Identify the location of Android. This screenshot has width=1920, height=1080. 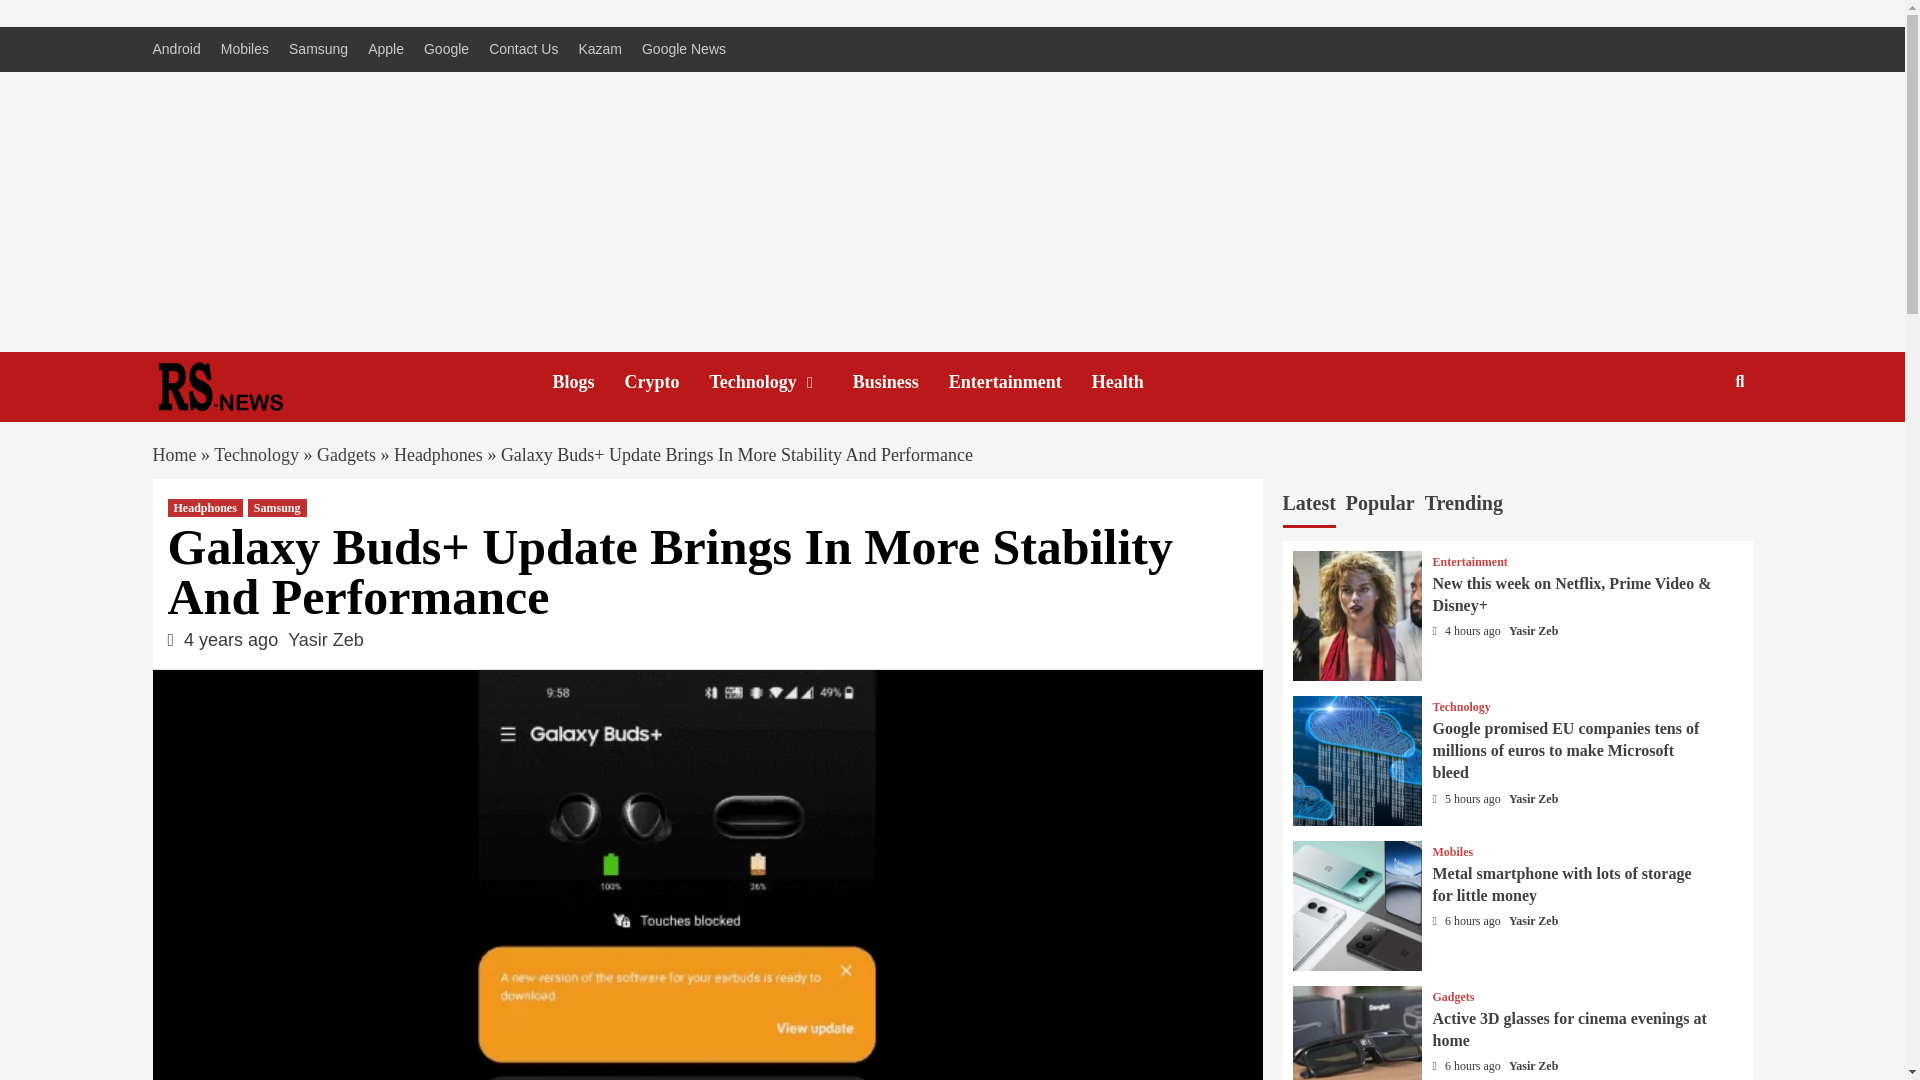
(180, 50).